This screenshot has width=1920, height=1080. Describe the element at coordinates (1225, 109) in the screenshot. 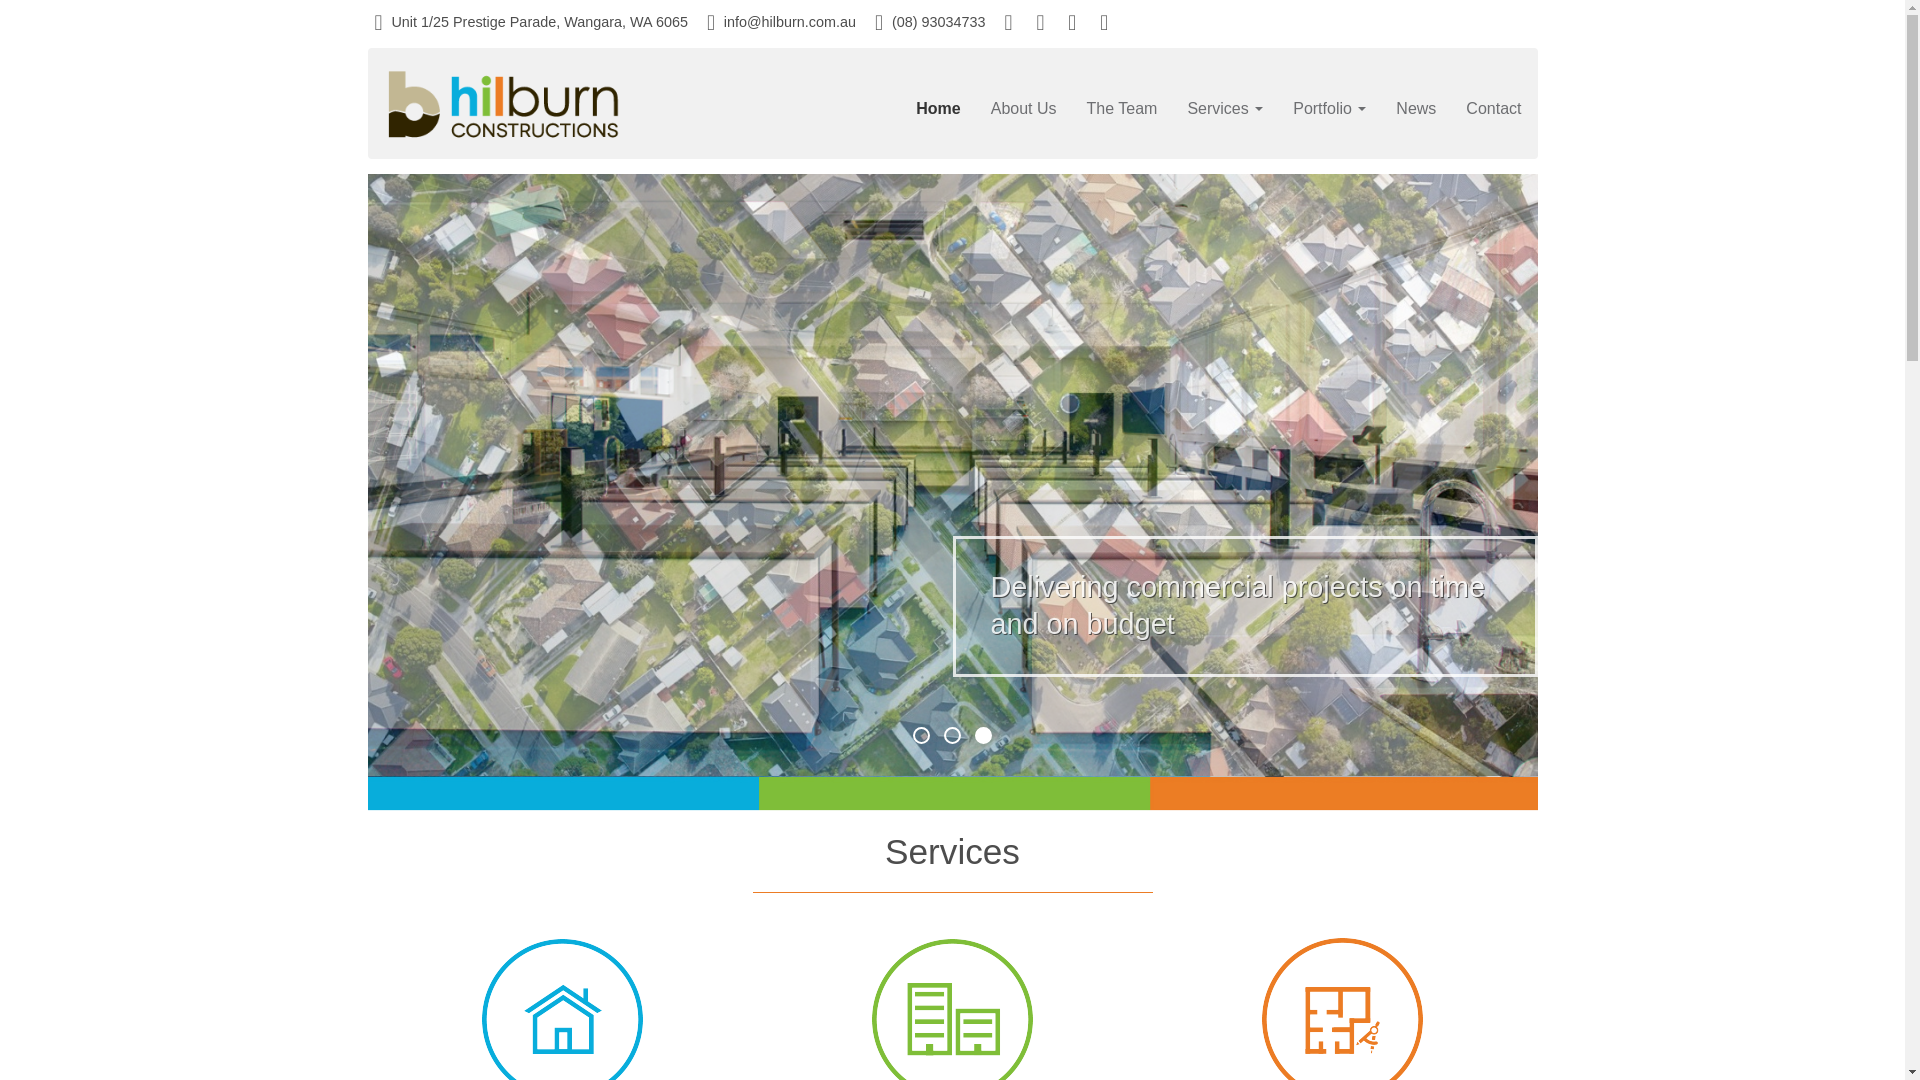

I see `Services` at that location.